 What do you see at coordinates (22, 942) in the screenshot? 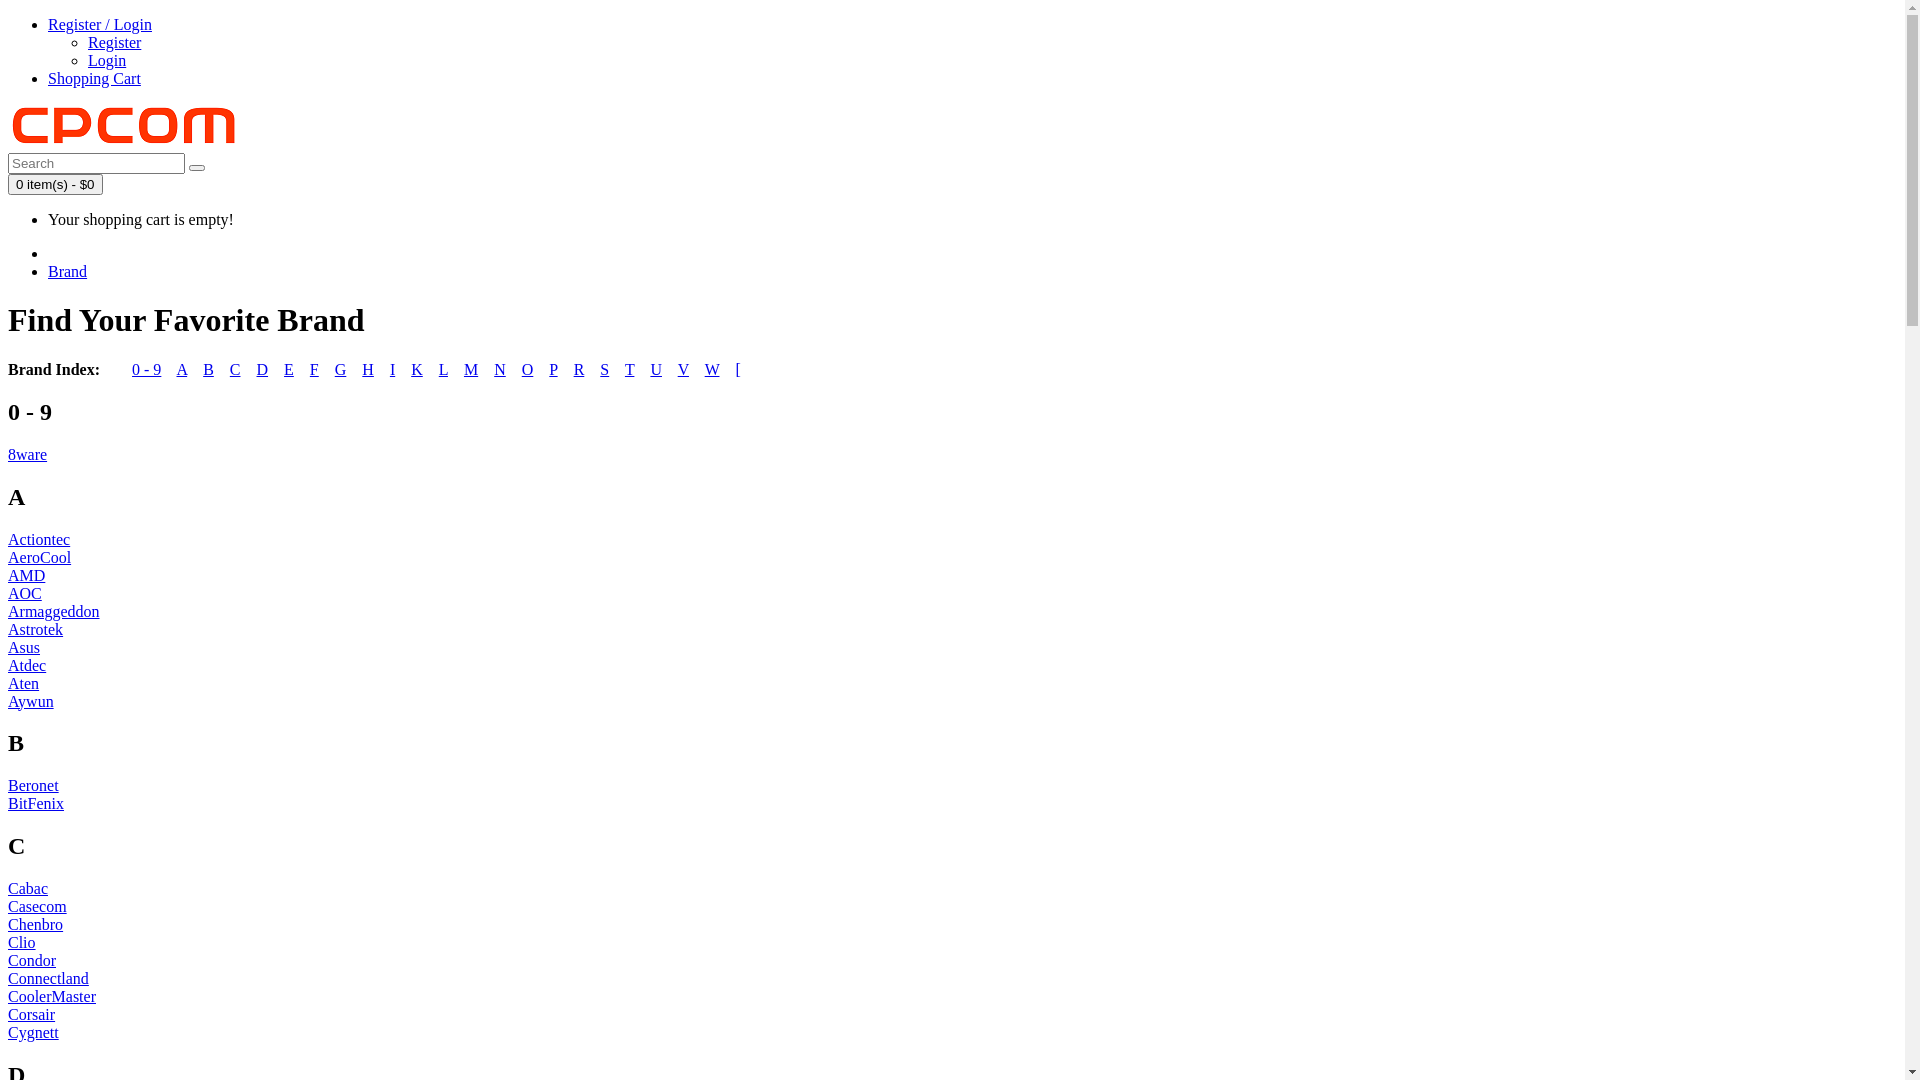
I see `Clio` at bounding box center [22, 942].